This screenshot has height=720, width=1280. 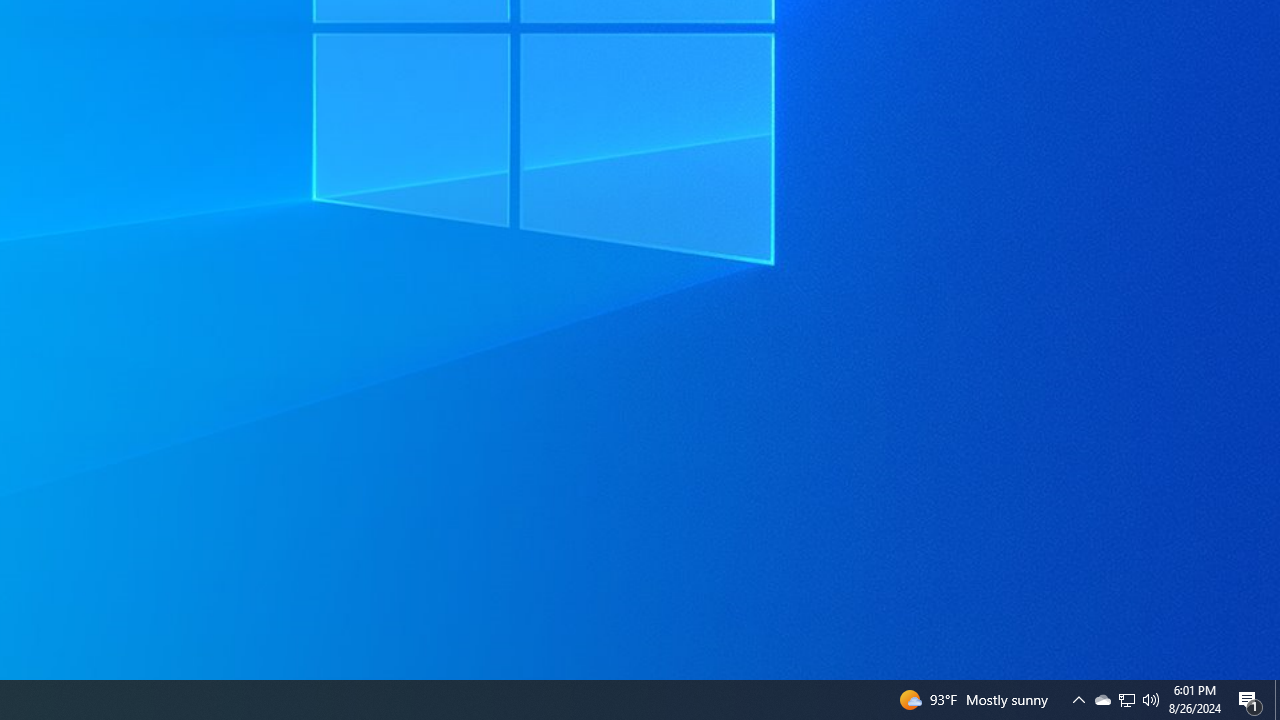 What do you see at coordinates (1250, 700) in the screenshot?
I see `Action Center, 1 new notification` at bounding box center [1250, 700].